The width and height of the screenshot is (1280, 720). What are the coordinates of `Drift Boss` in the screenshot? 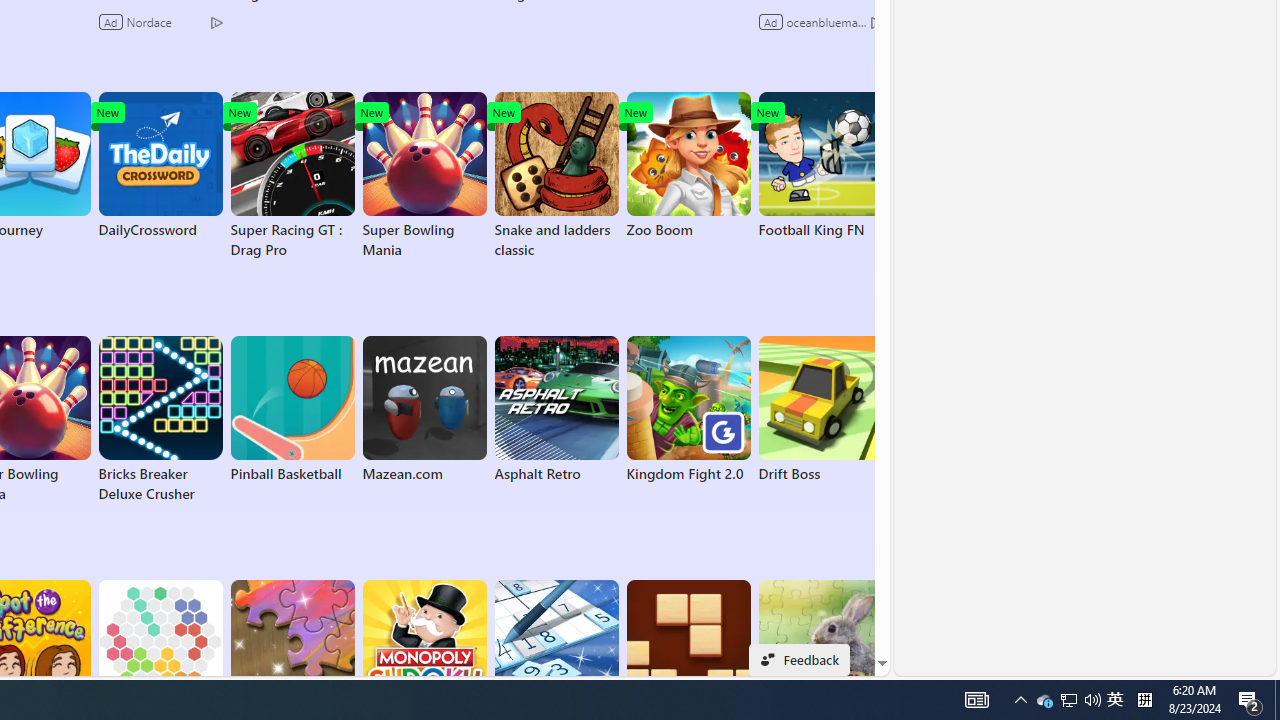 It's located at (820, 410).